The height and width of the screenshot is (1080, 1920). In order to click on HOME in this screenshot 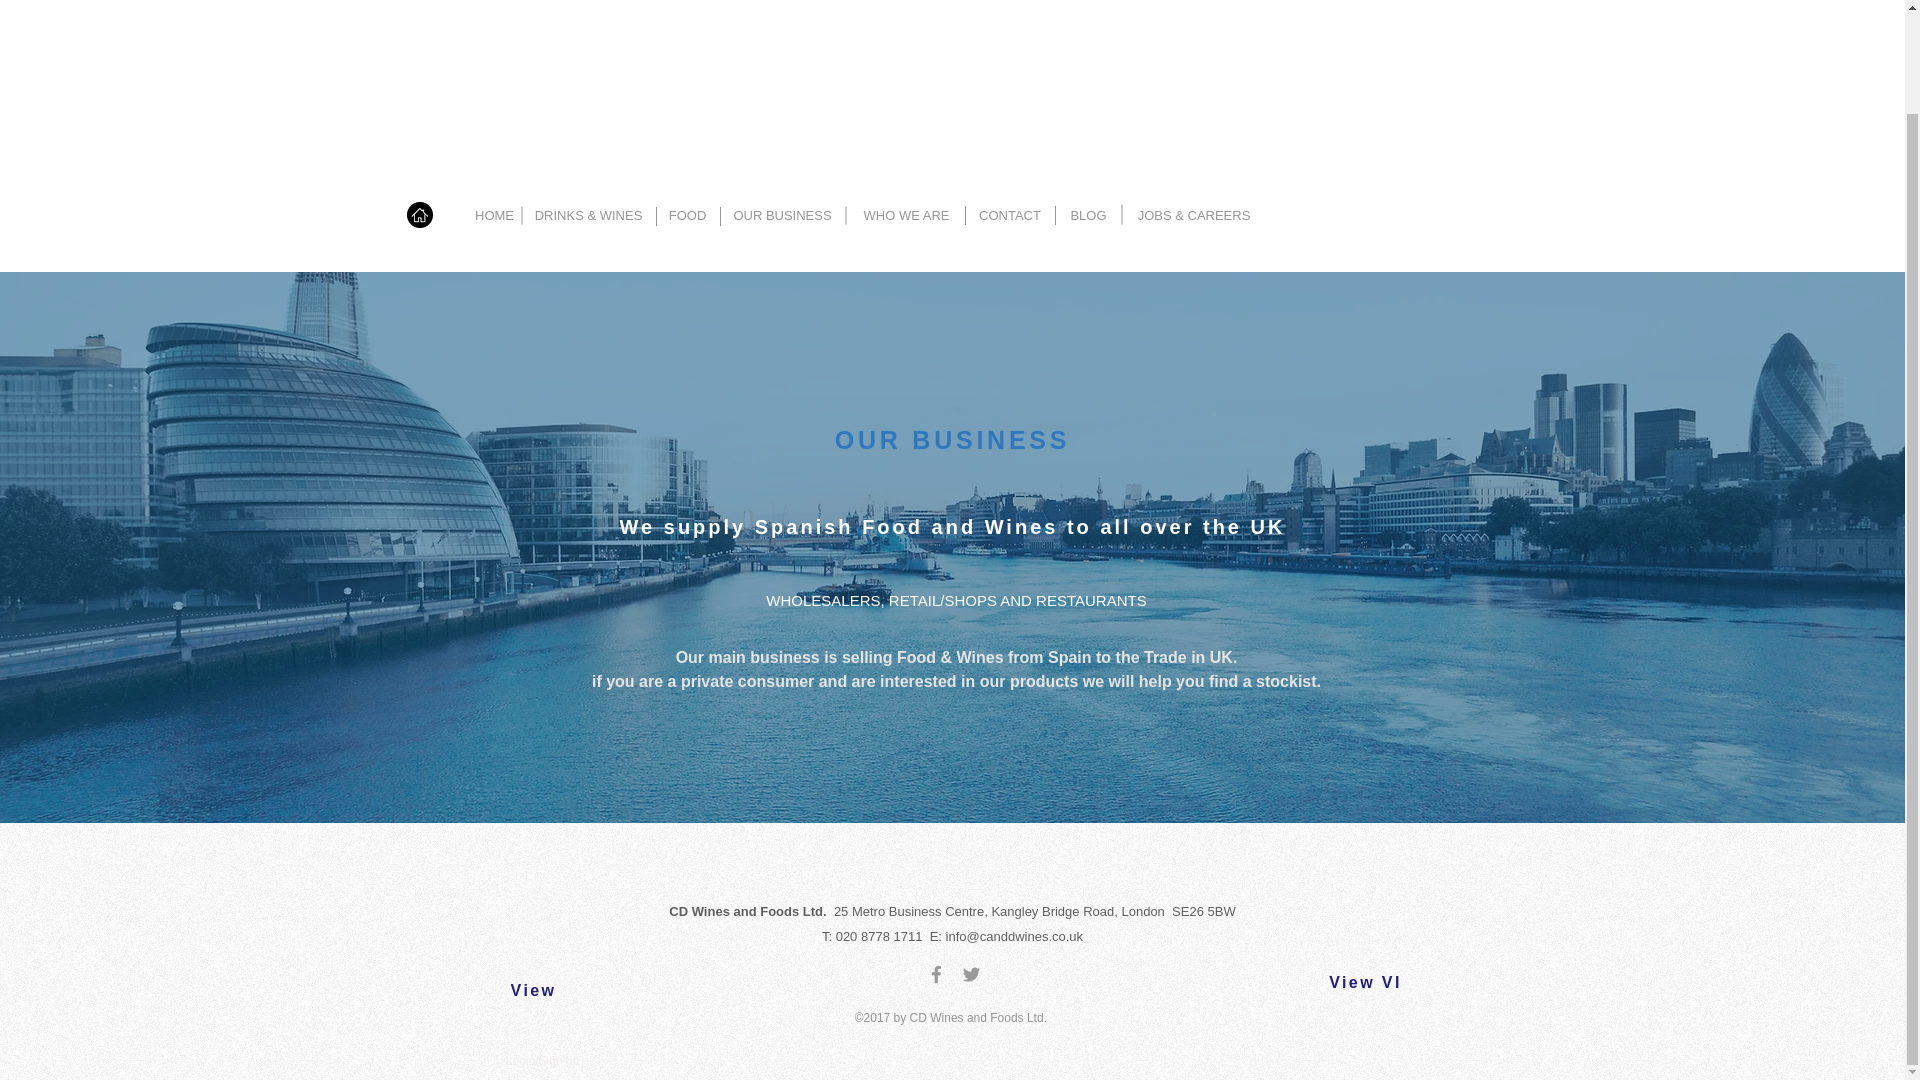, I will do `click(494, 216)`.